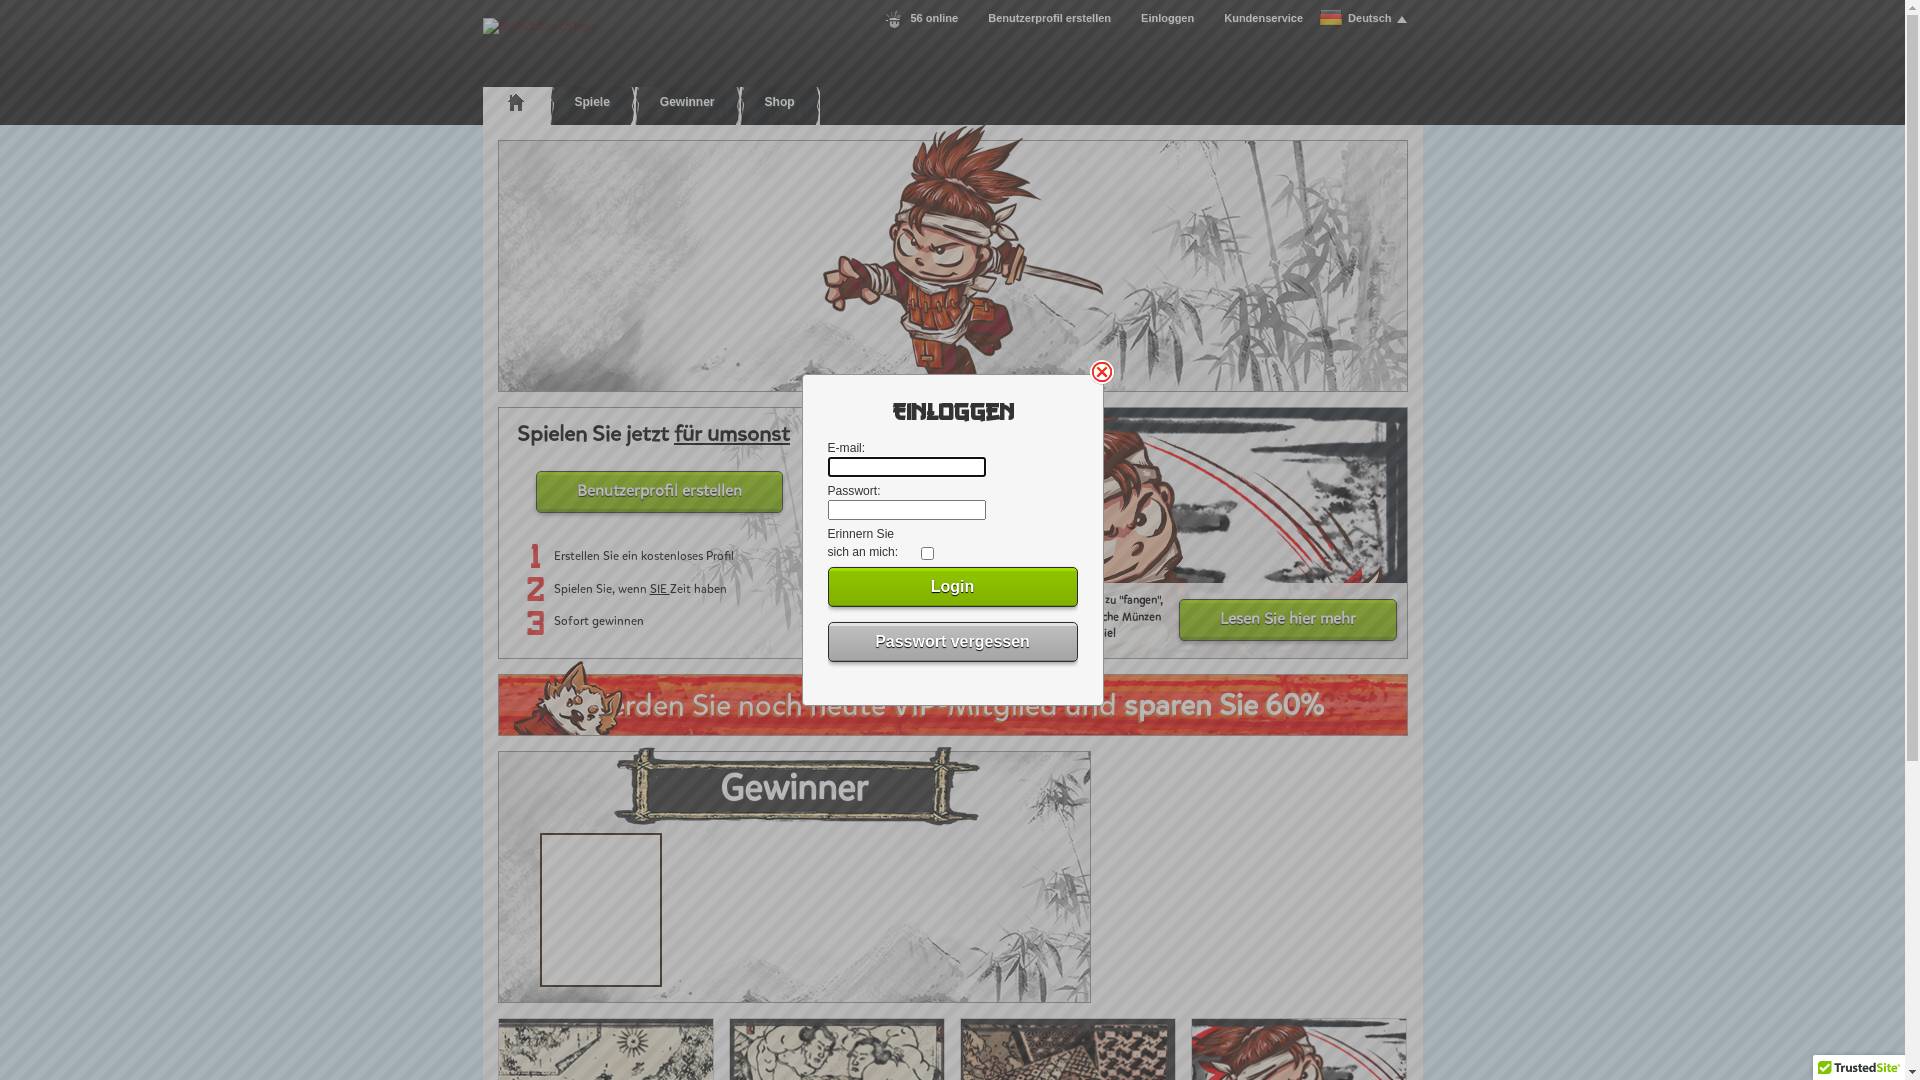  What do you see at coordinates (952, 266) in the screenshot?
I see ` ` at bounding box center [952, 266].